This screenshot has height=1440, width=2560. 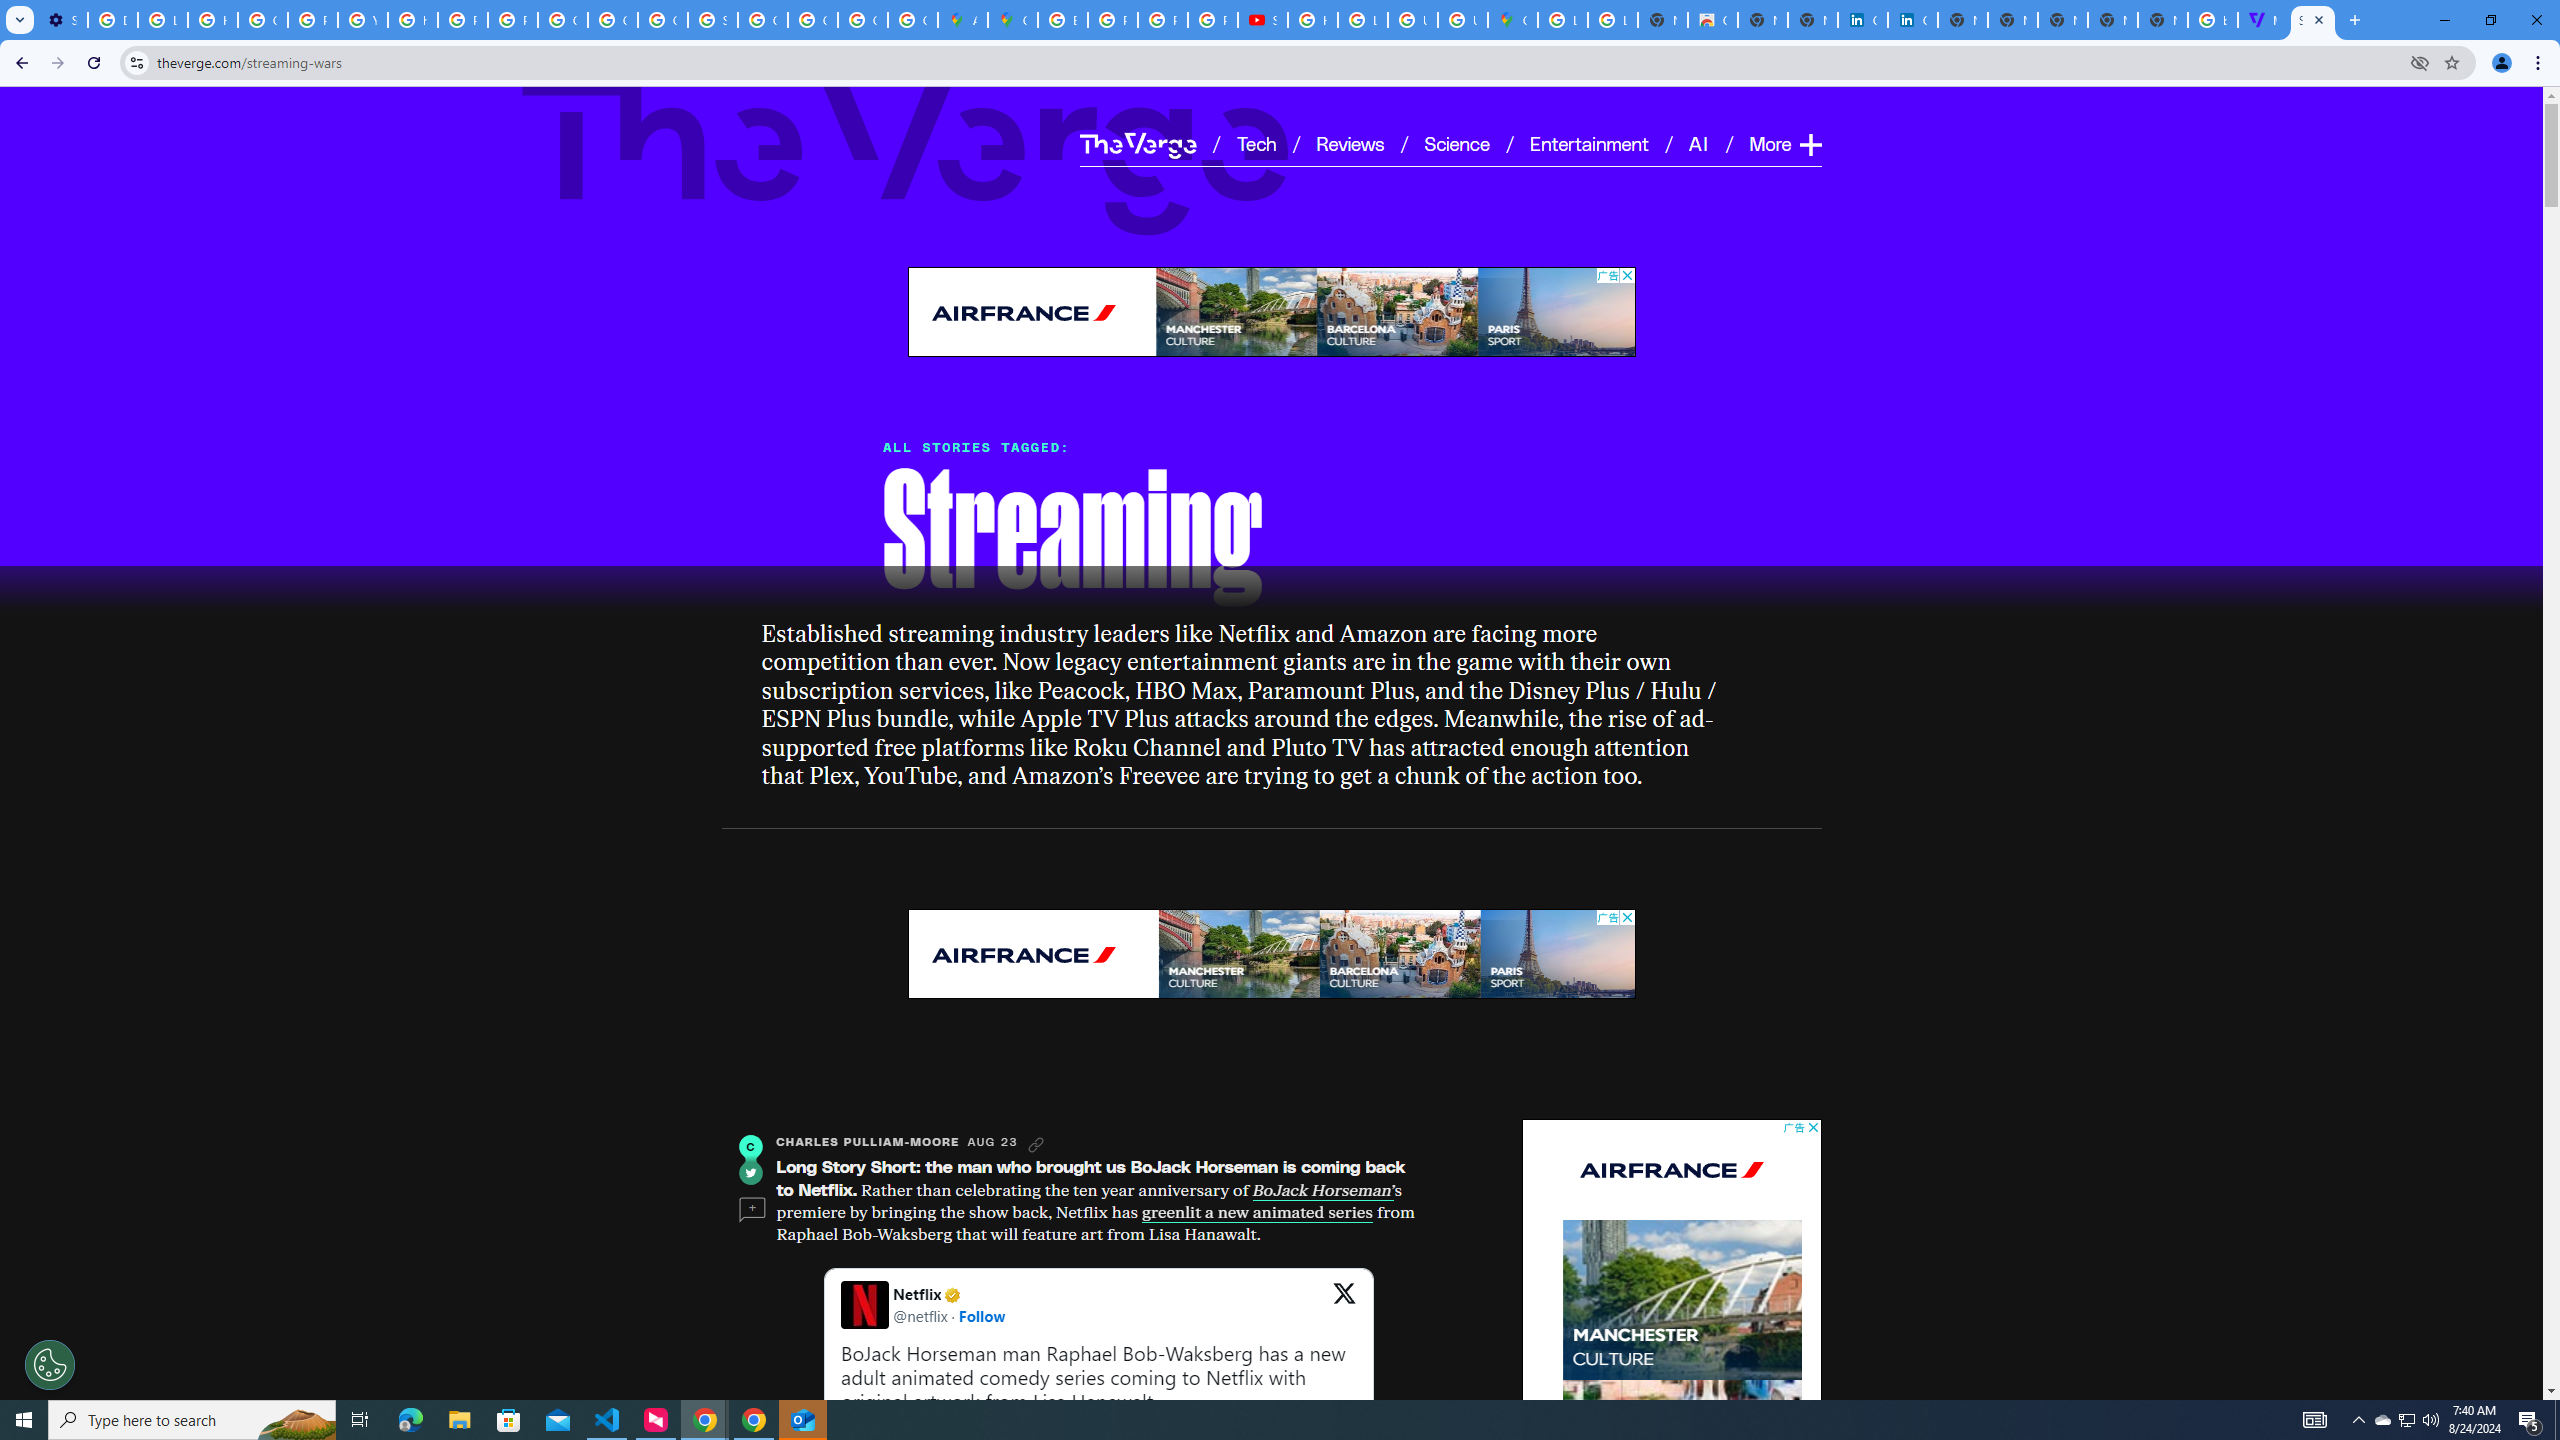 I want to click on More Expand, so click(x=1785, y=144).